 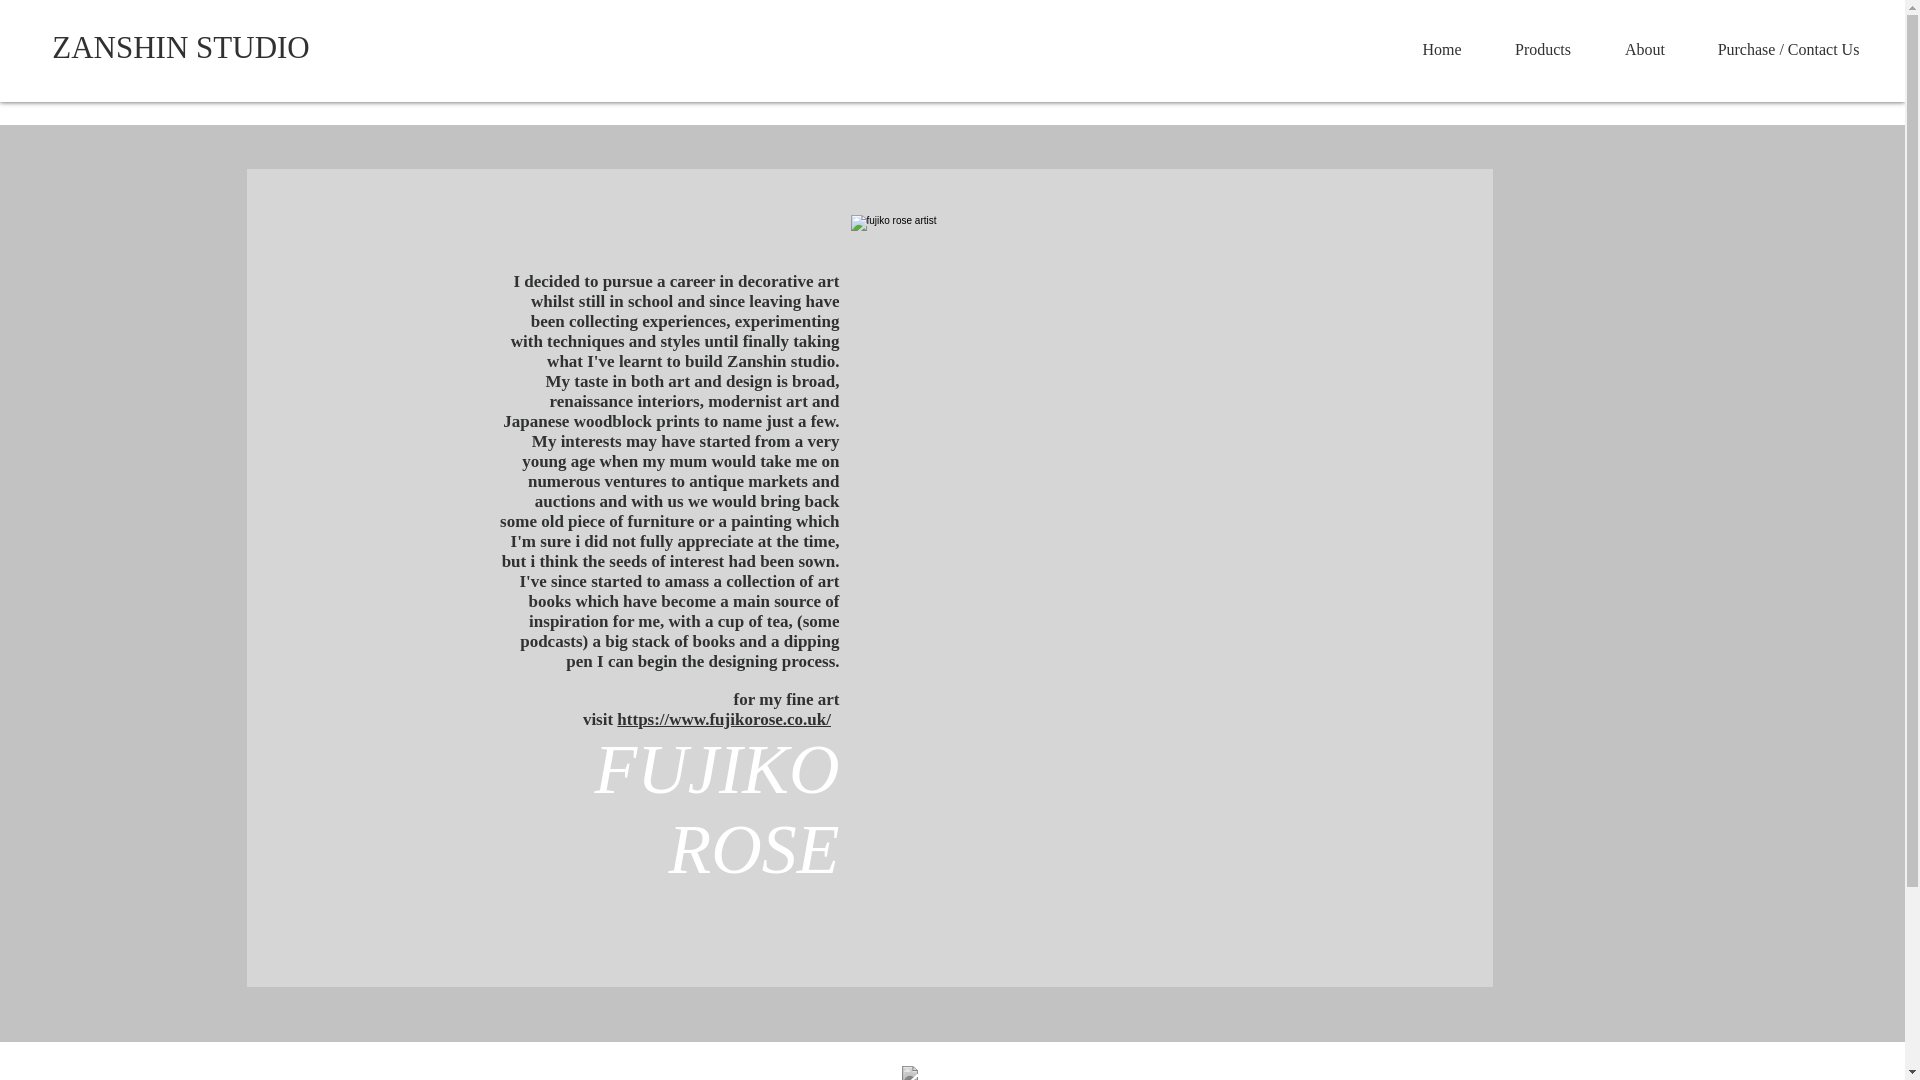 I want to click on ZANSHIN STUDIO LOGO, so click(x=953, y=1072).